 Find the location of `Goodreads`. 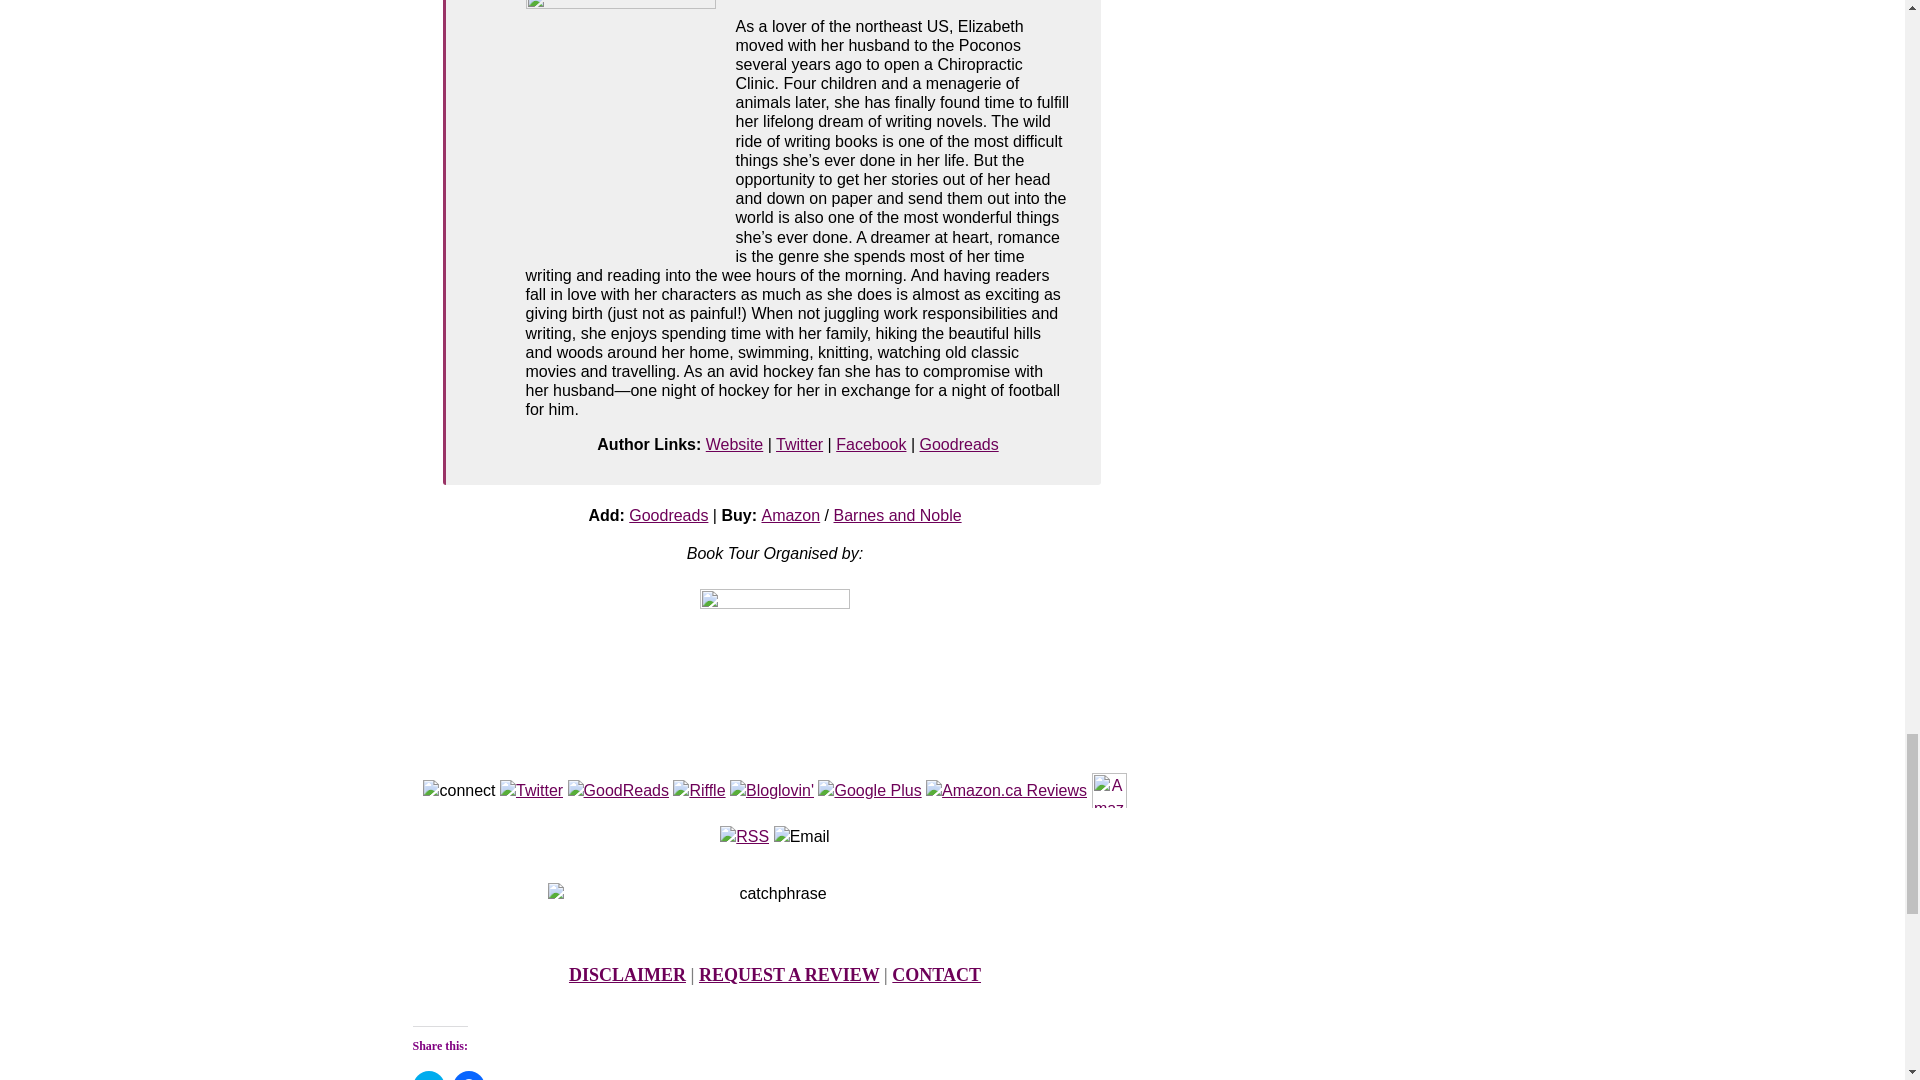

Goodreads is located at coordinates (618, 790).